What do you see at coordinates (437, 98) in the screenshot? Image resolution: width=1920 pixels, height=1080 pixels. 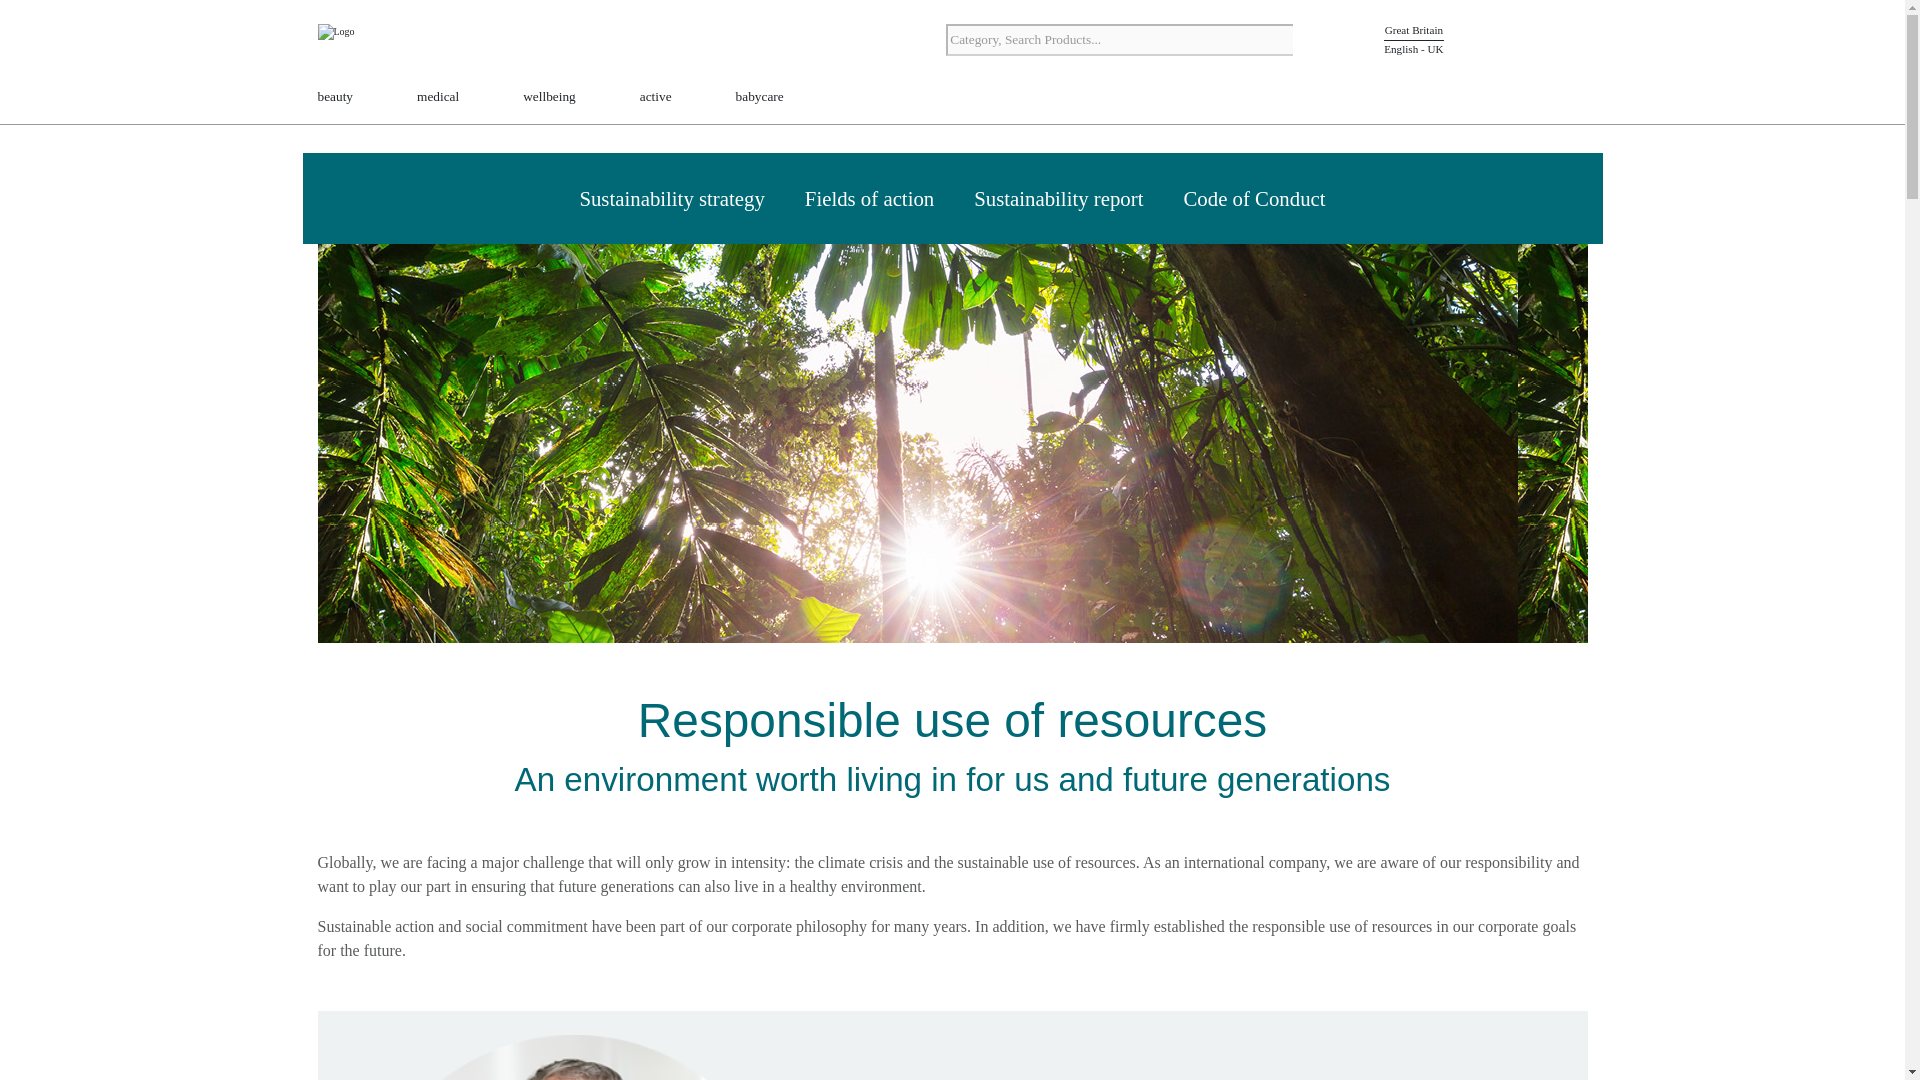 I see `medical` at bounding box center [437, 98].